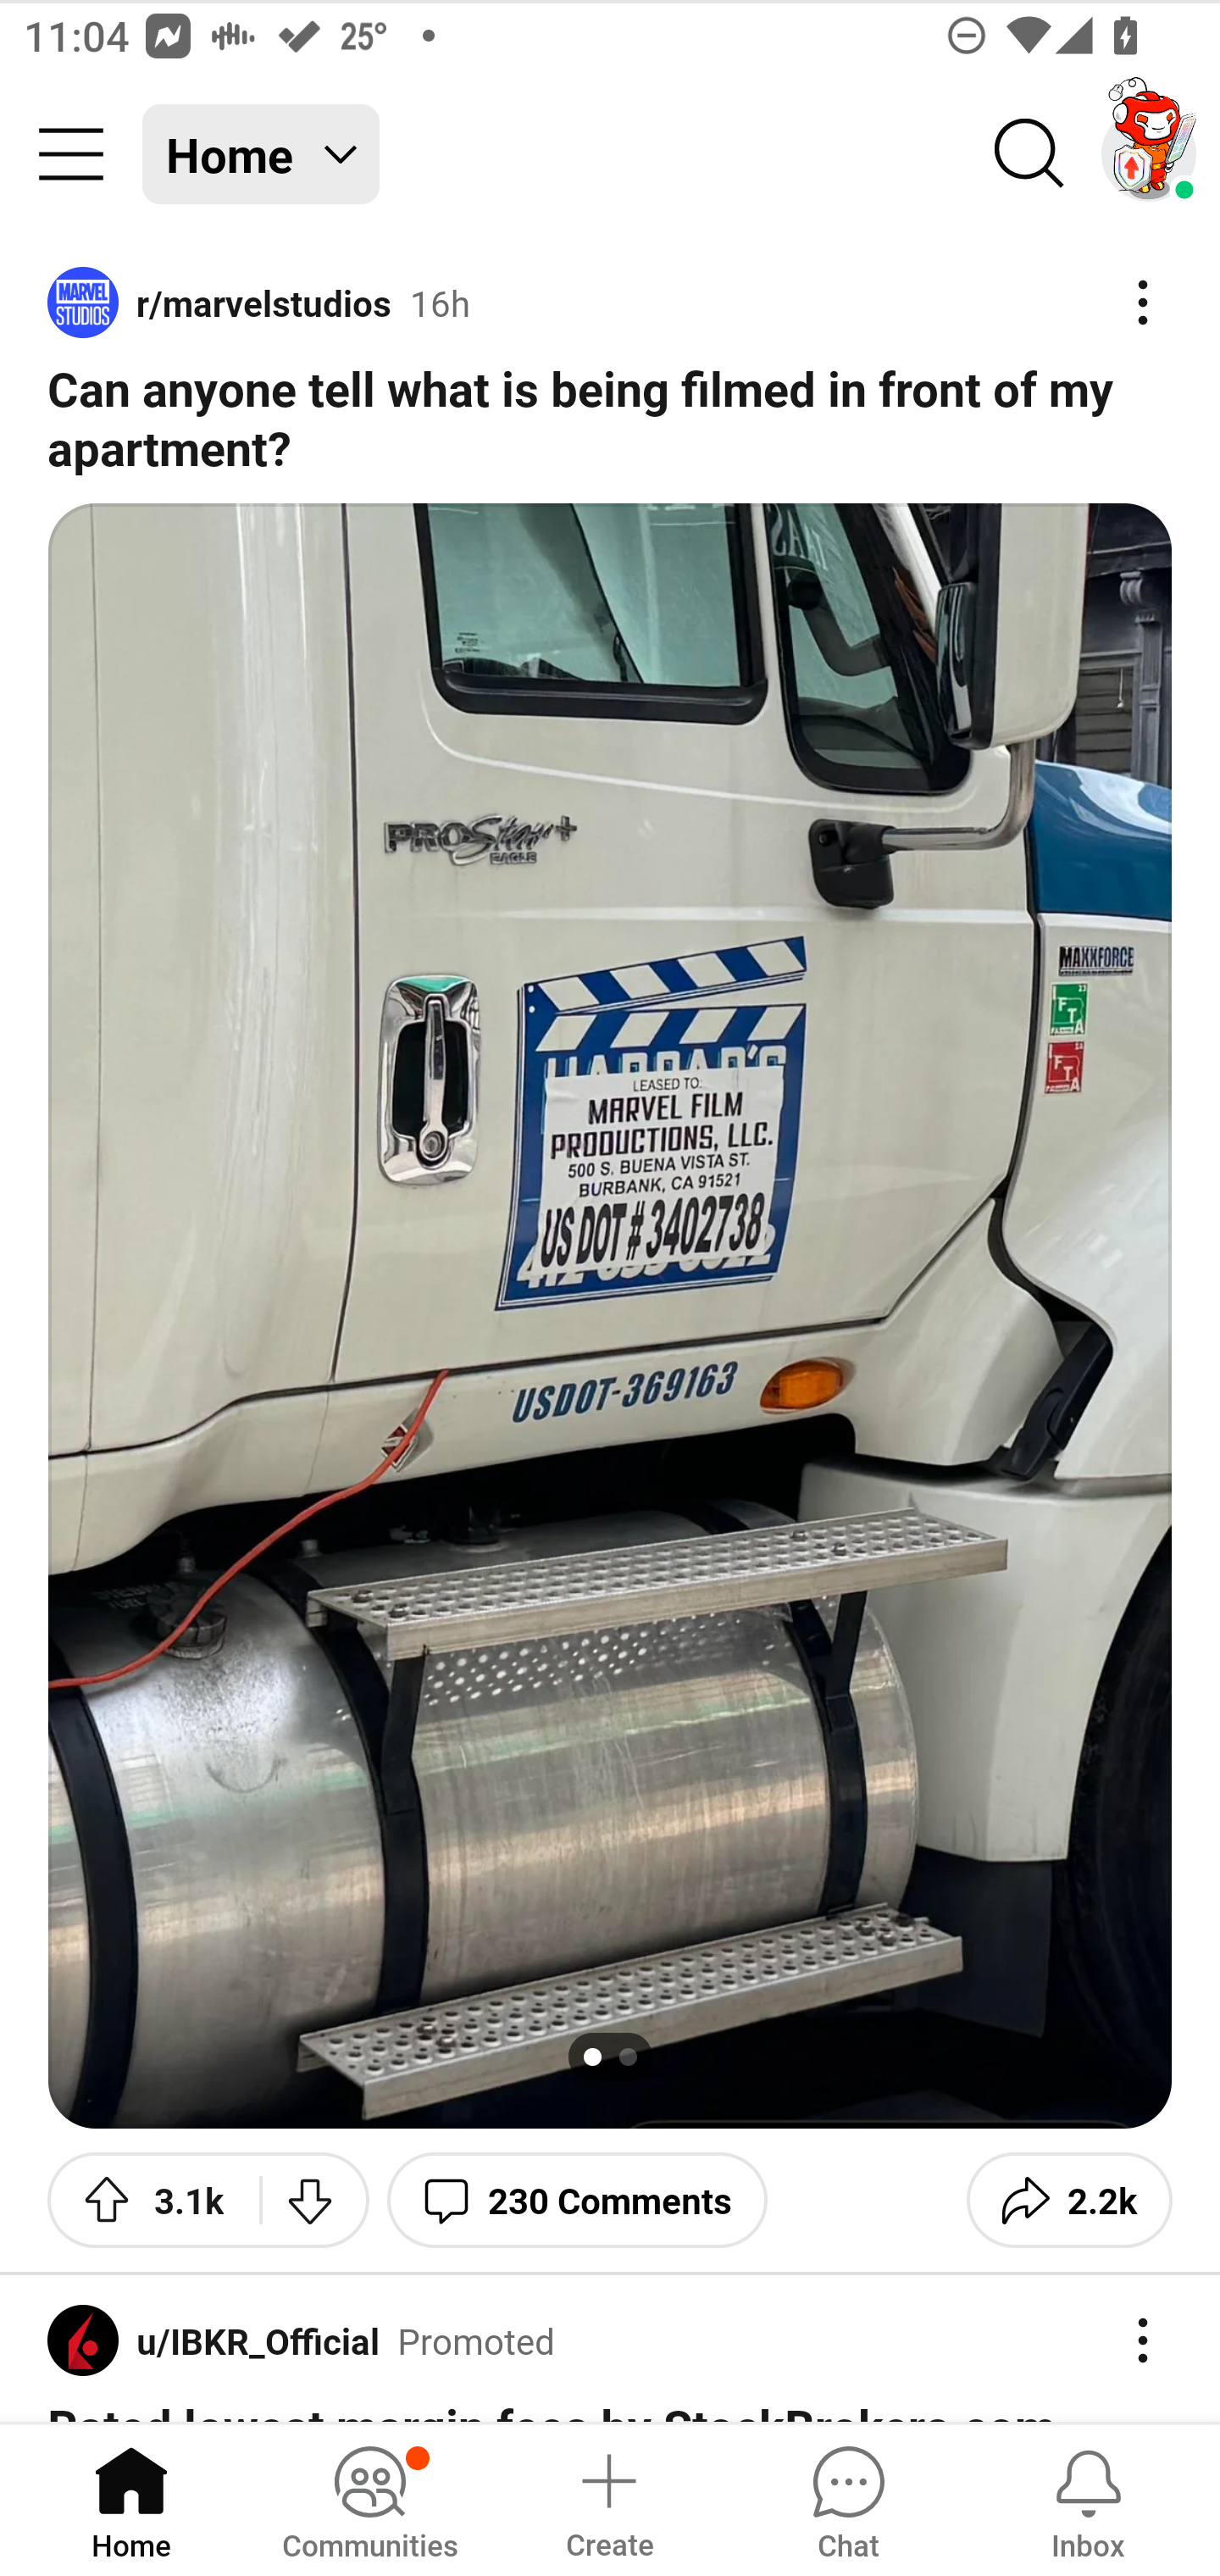 Image resolution: width=1220 pixels, height=2576 pixels. What do you see at coordinates (71, 154) in the screenshot?
I see `Community menu` at bounding box center [71, 154].